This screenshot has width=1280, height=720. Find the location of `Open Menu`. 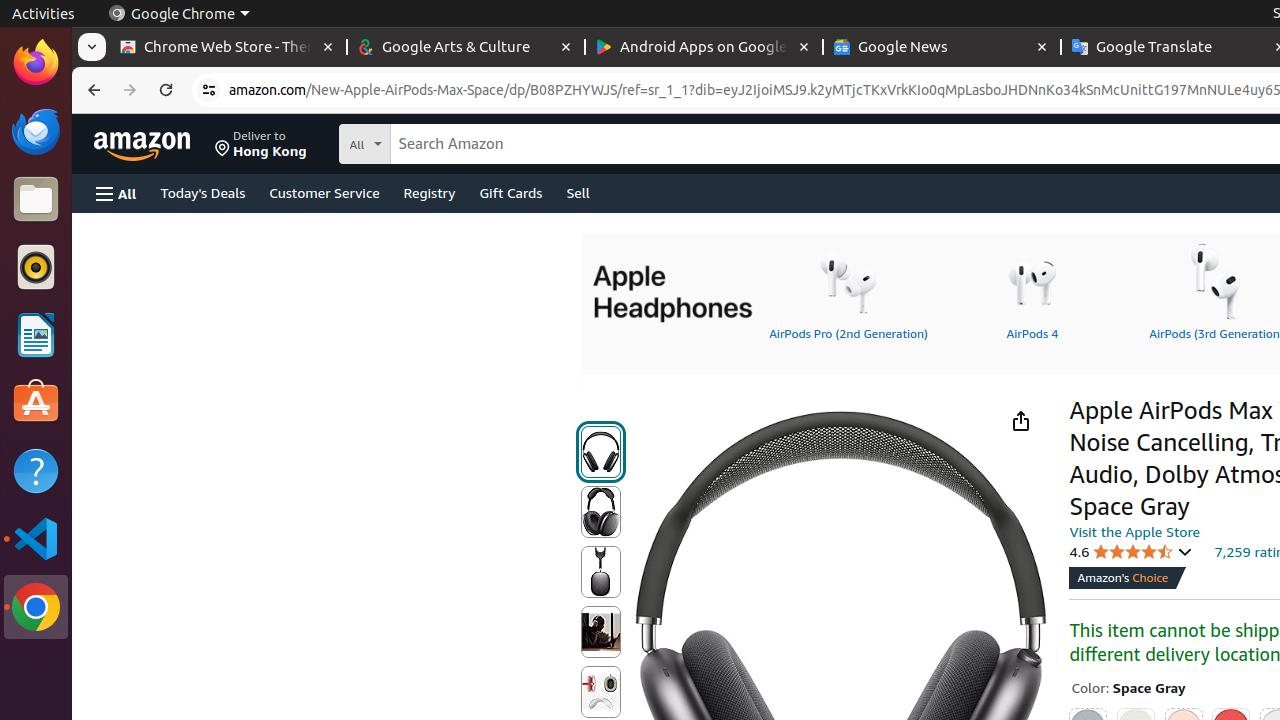

Open Menu is located at coordinates (116, 194).